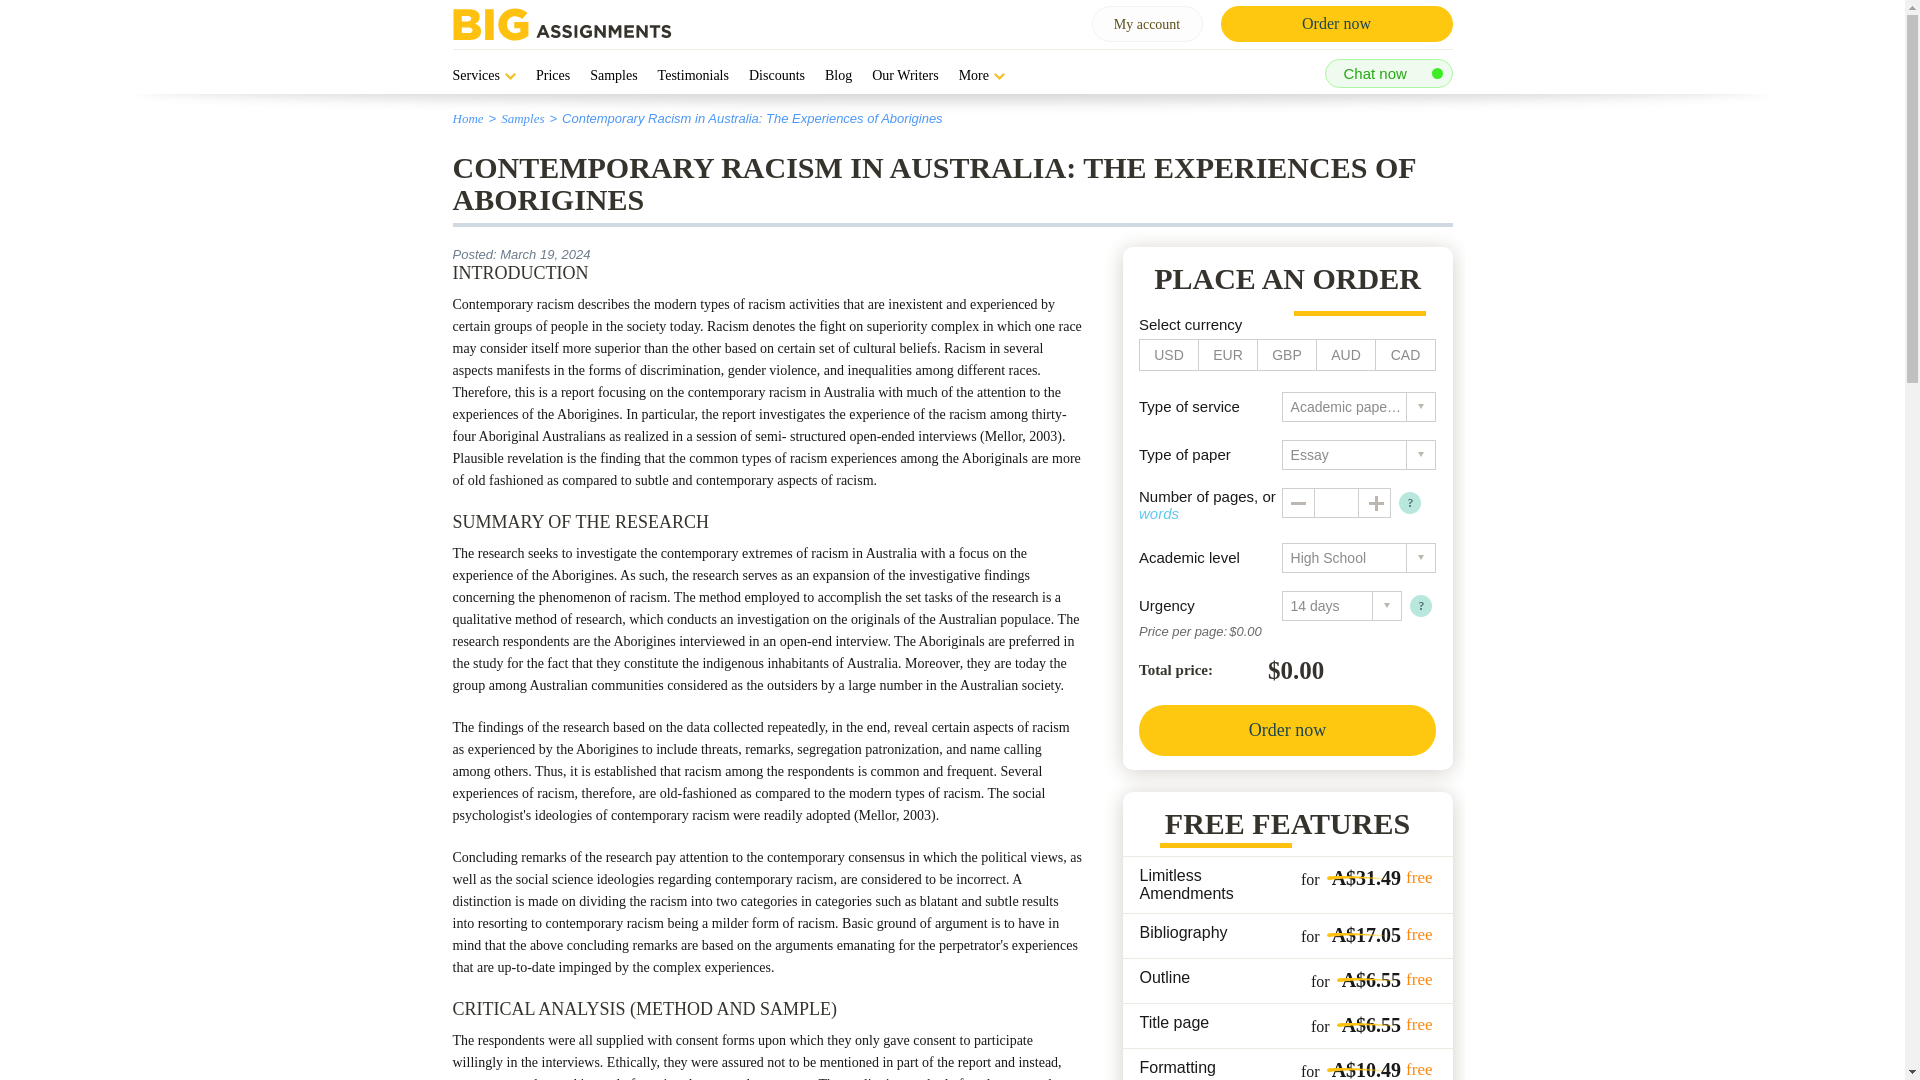  I want to click on More, so click(981, 76).